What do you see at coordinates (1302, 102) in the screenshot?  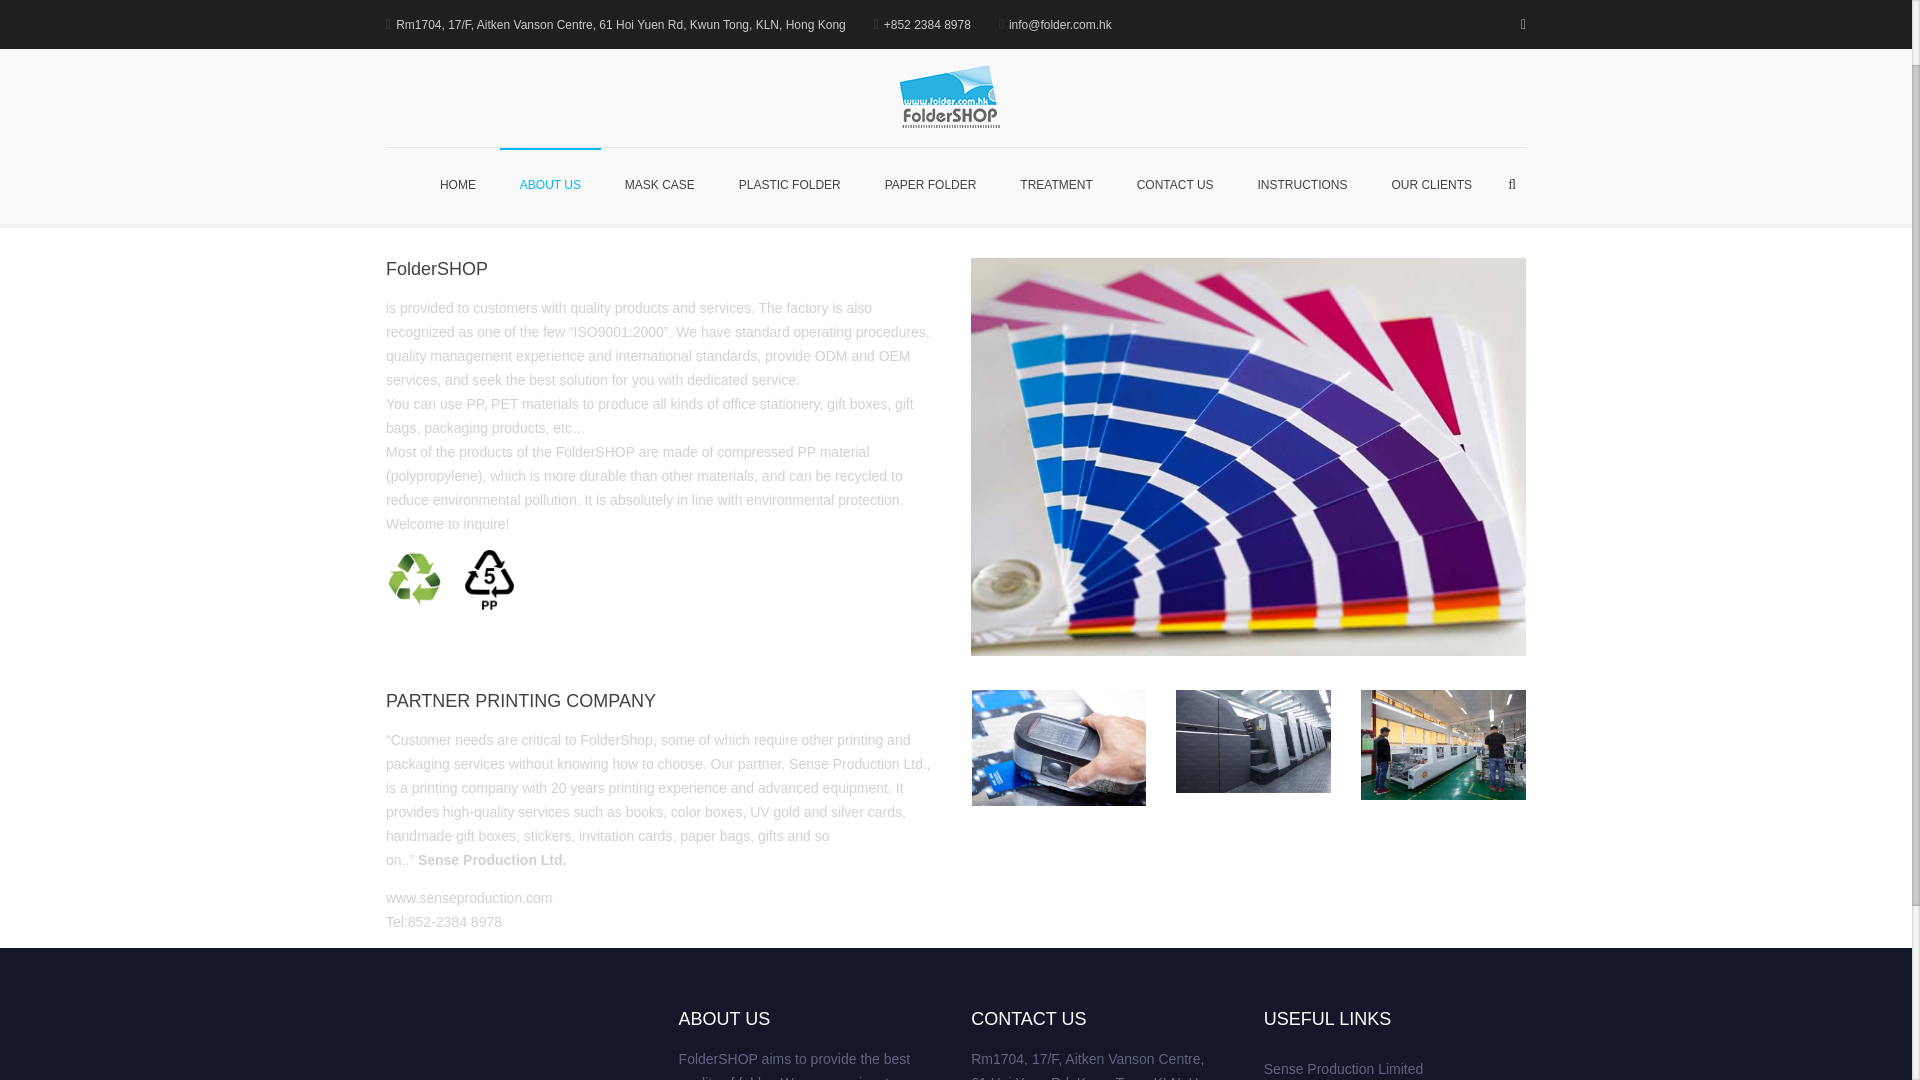 I see `INSTRUCTIONS` at bounding box center [1302, 102].